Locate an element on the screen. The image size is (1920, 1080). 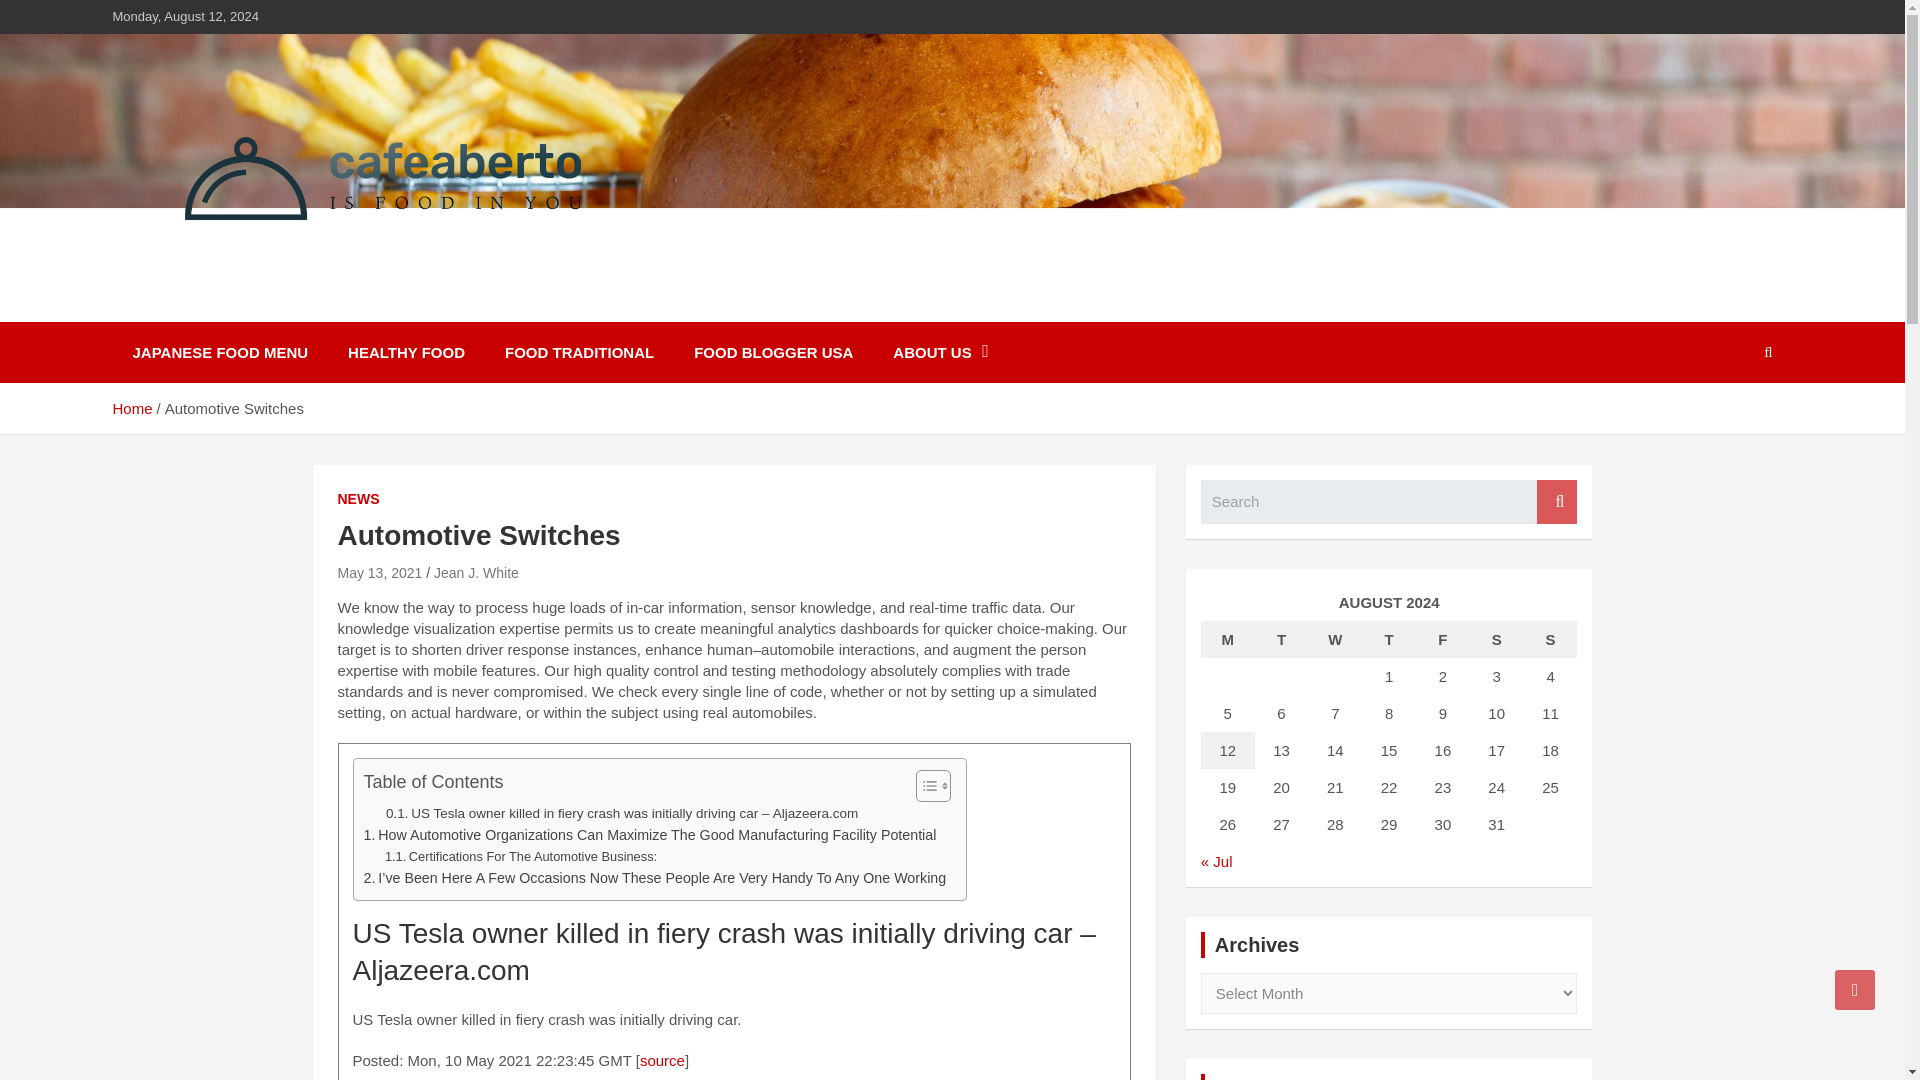
Automotive Switches is located at coordinates (380, 572).